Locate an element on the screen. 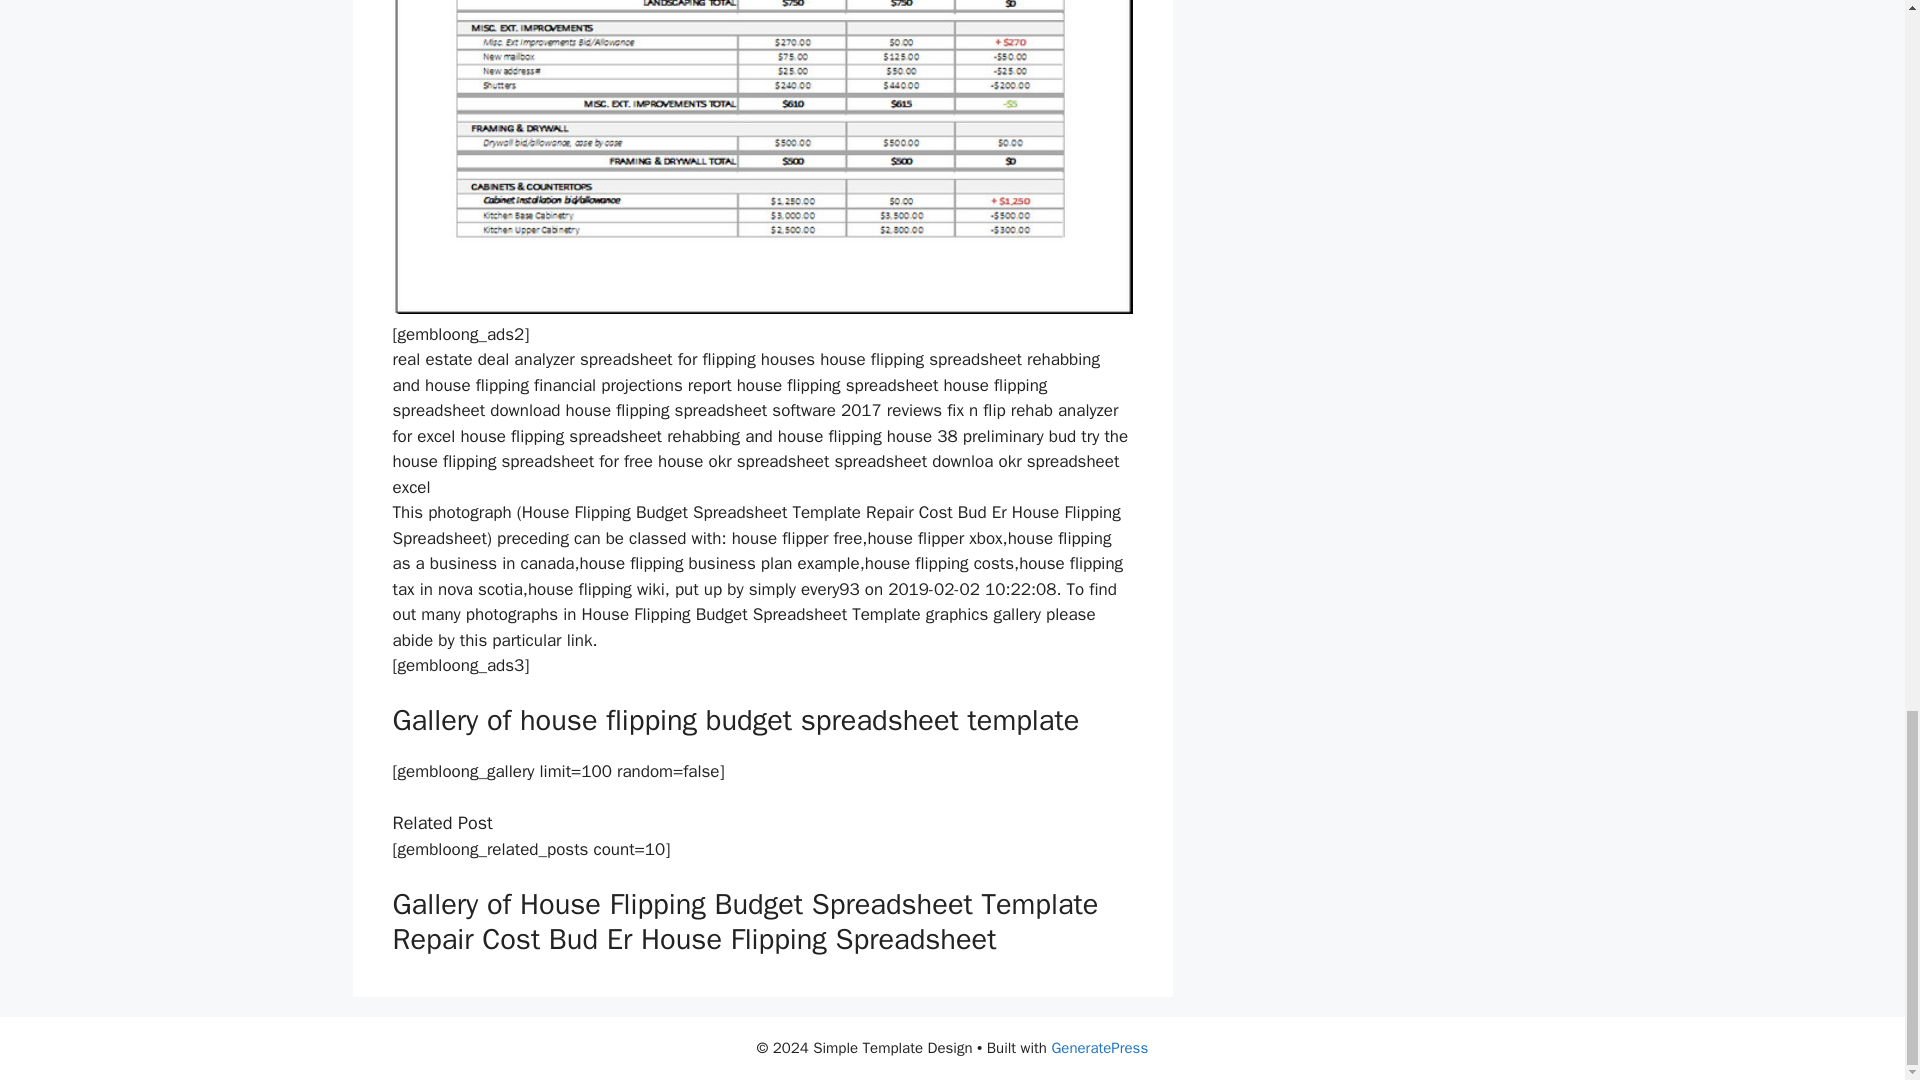 The image size is (1920, 1080). GeneratePress is located at coordinates (1099, 1048).